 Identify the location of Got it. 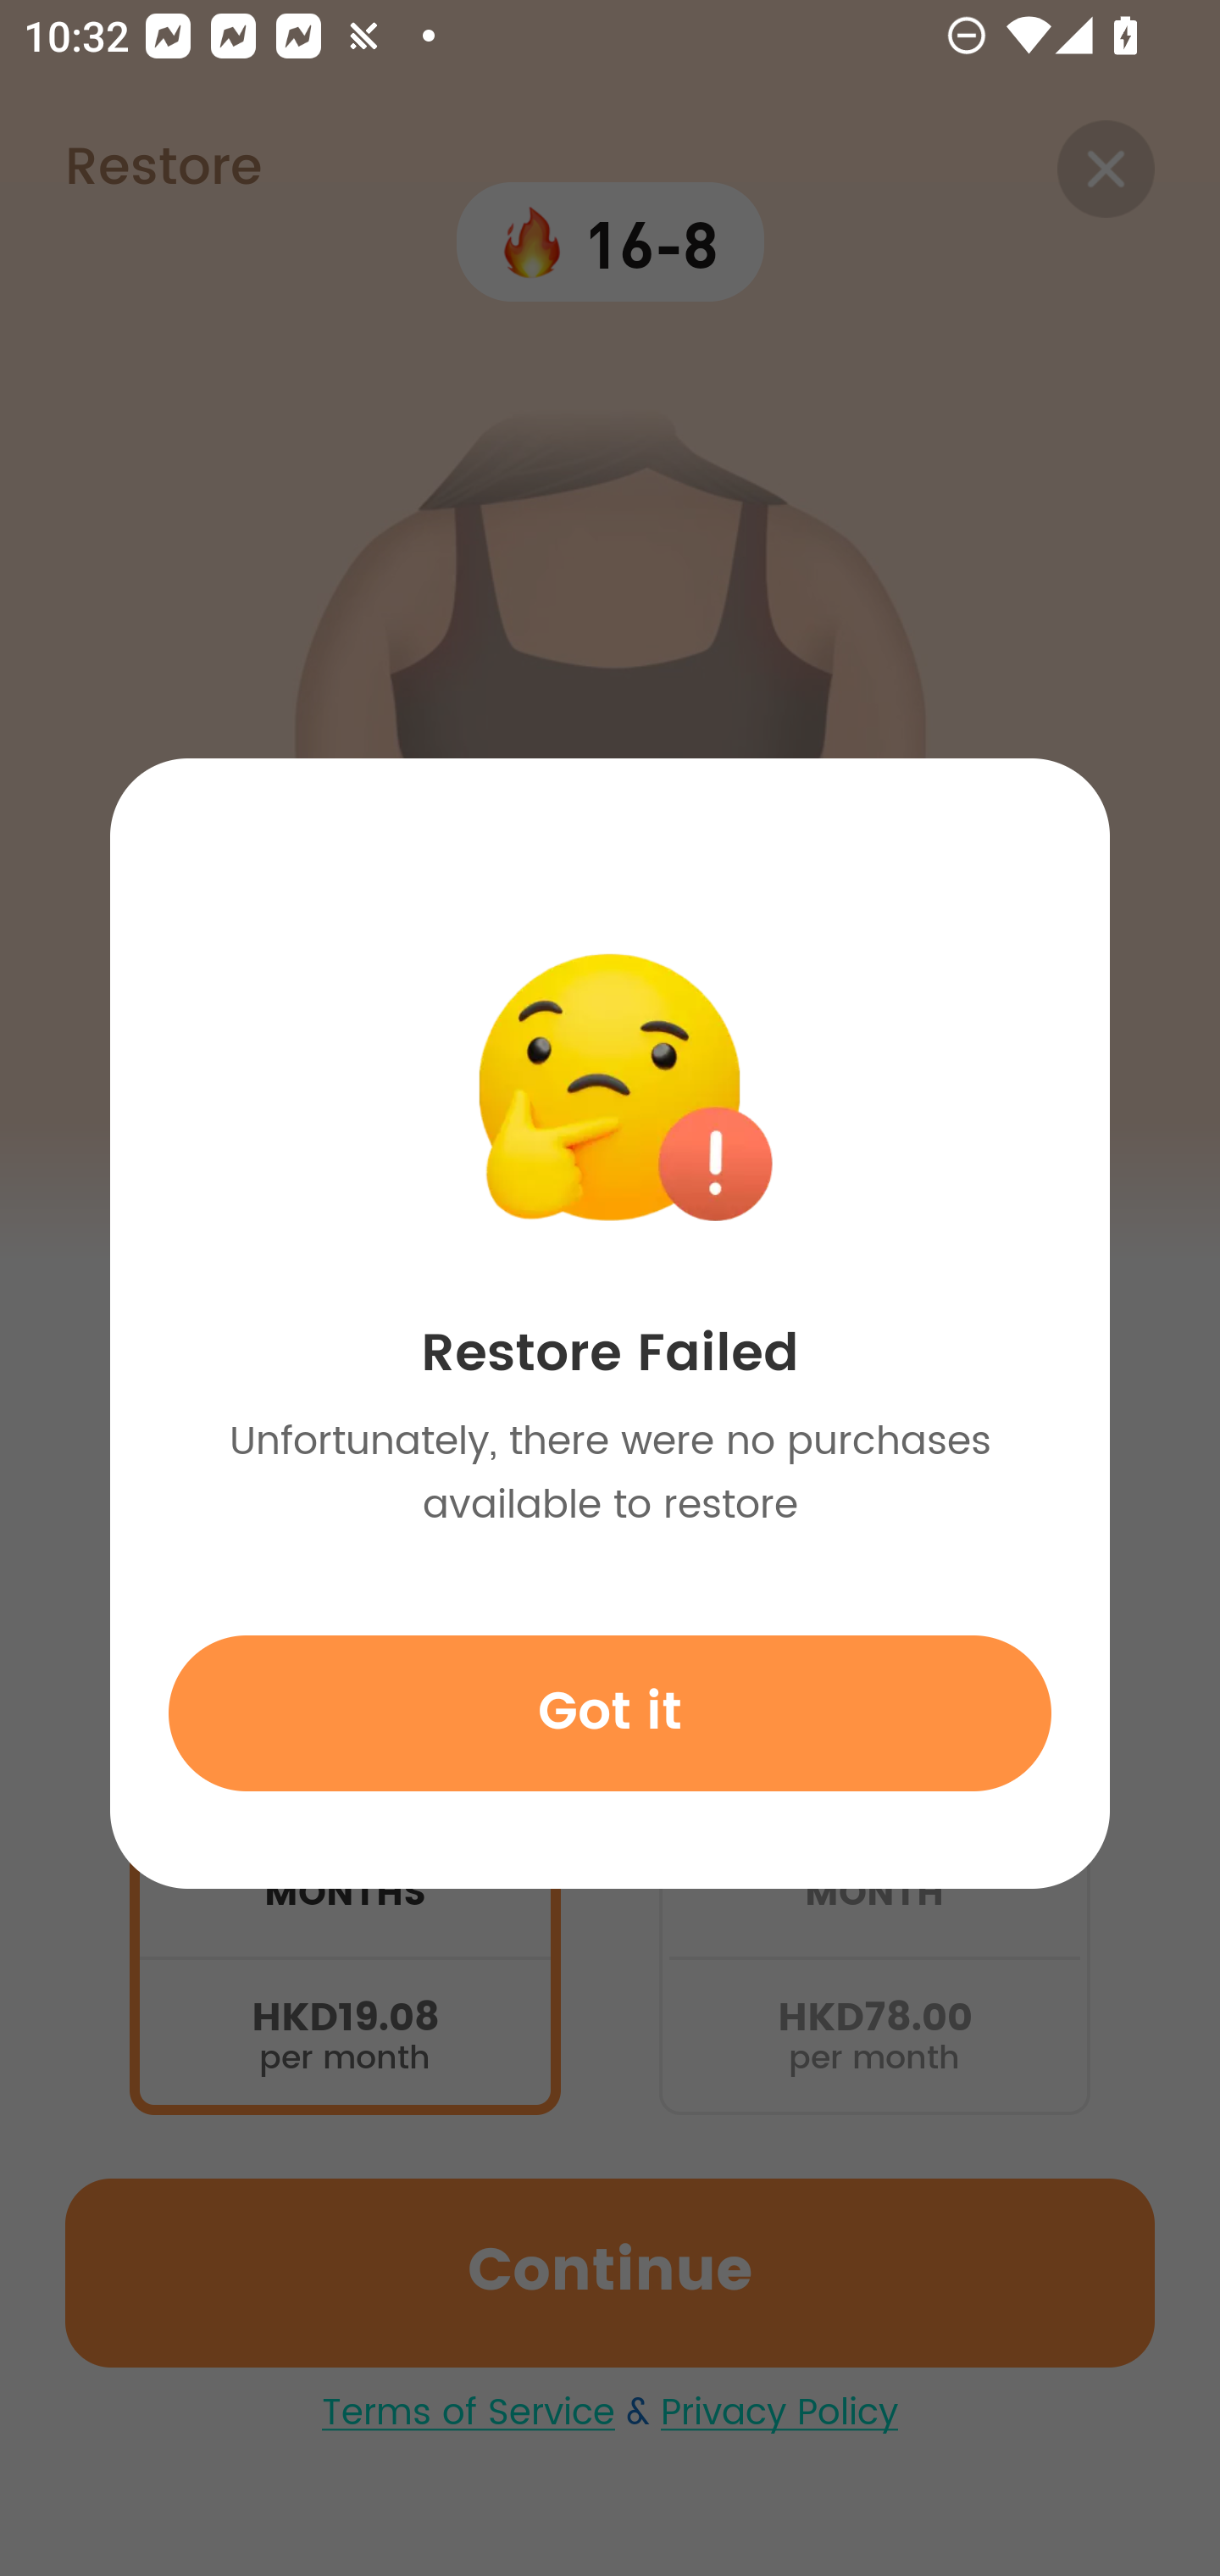
(610, 1713).